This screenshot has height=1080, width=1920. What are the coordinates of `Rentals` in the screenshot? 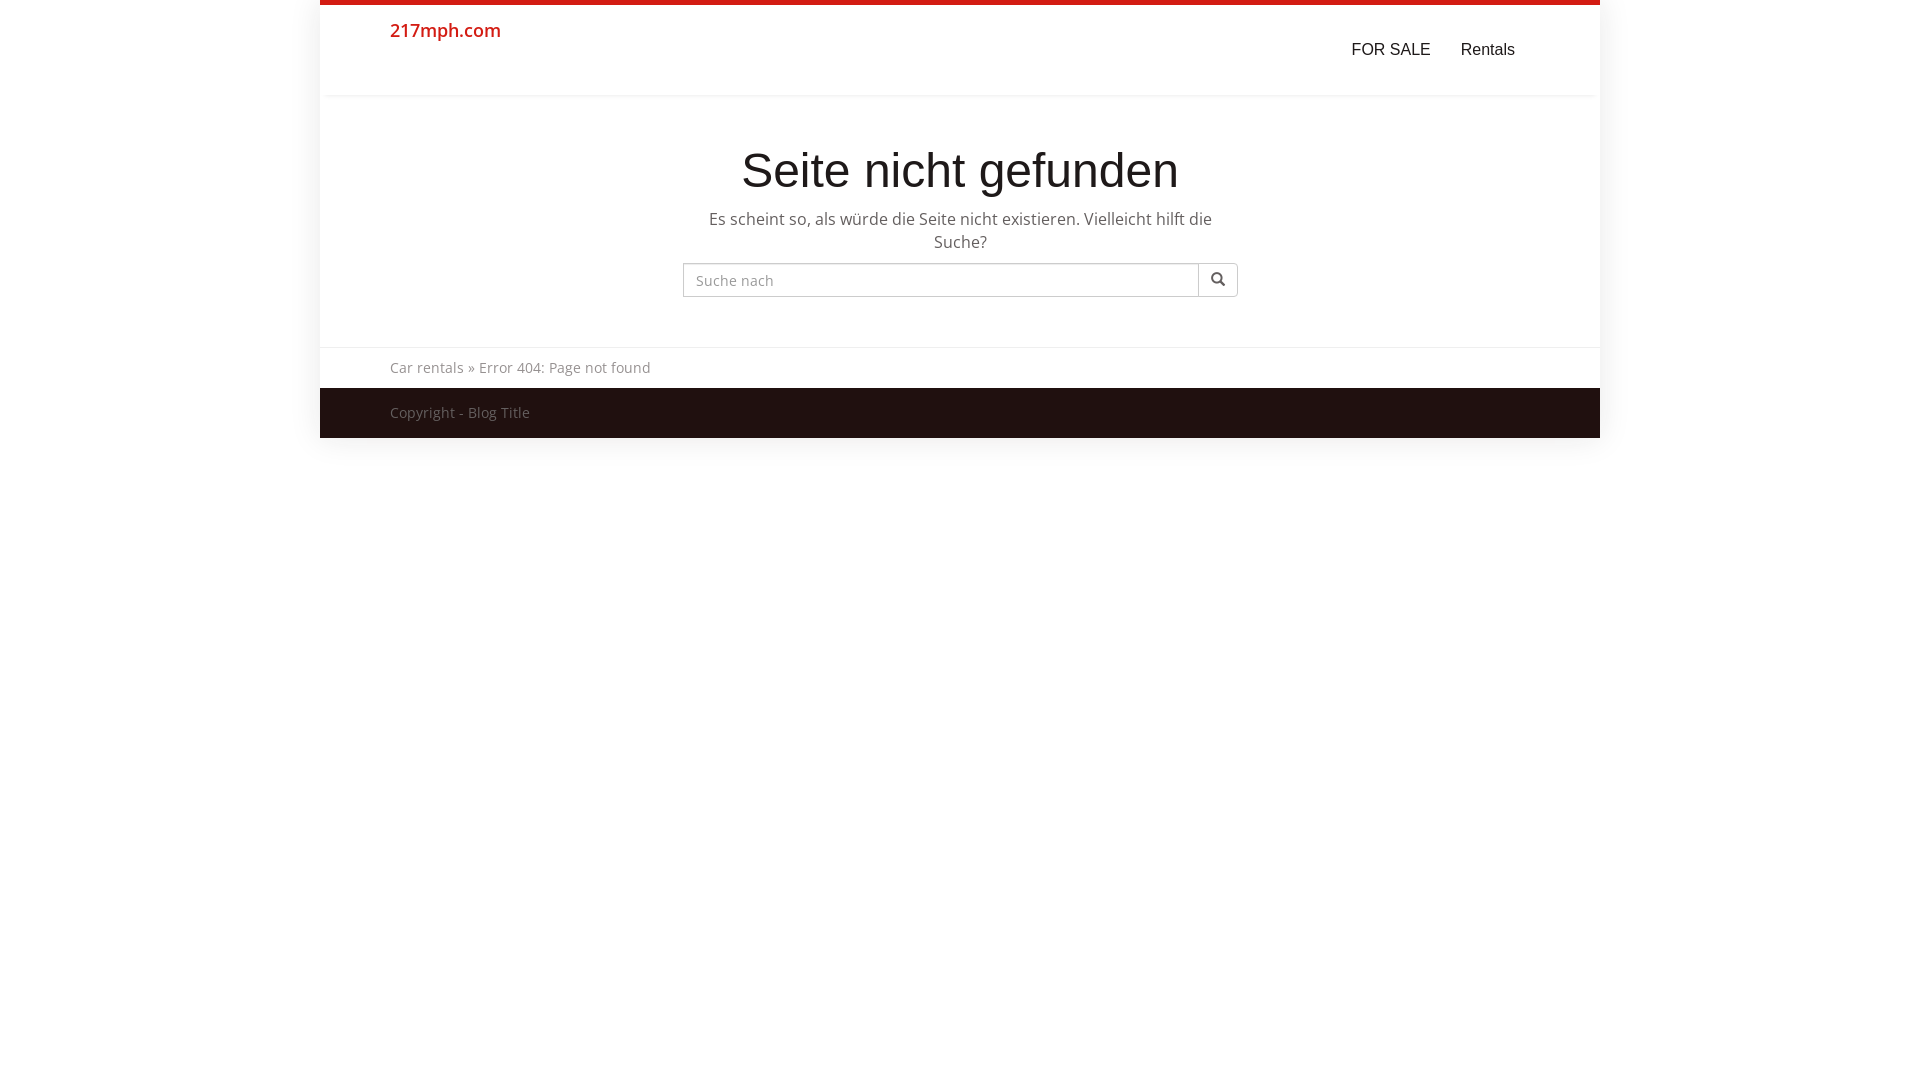 It's located at (1488, 50).